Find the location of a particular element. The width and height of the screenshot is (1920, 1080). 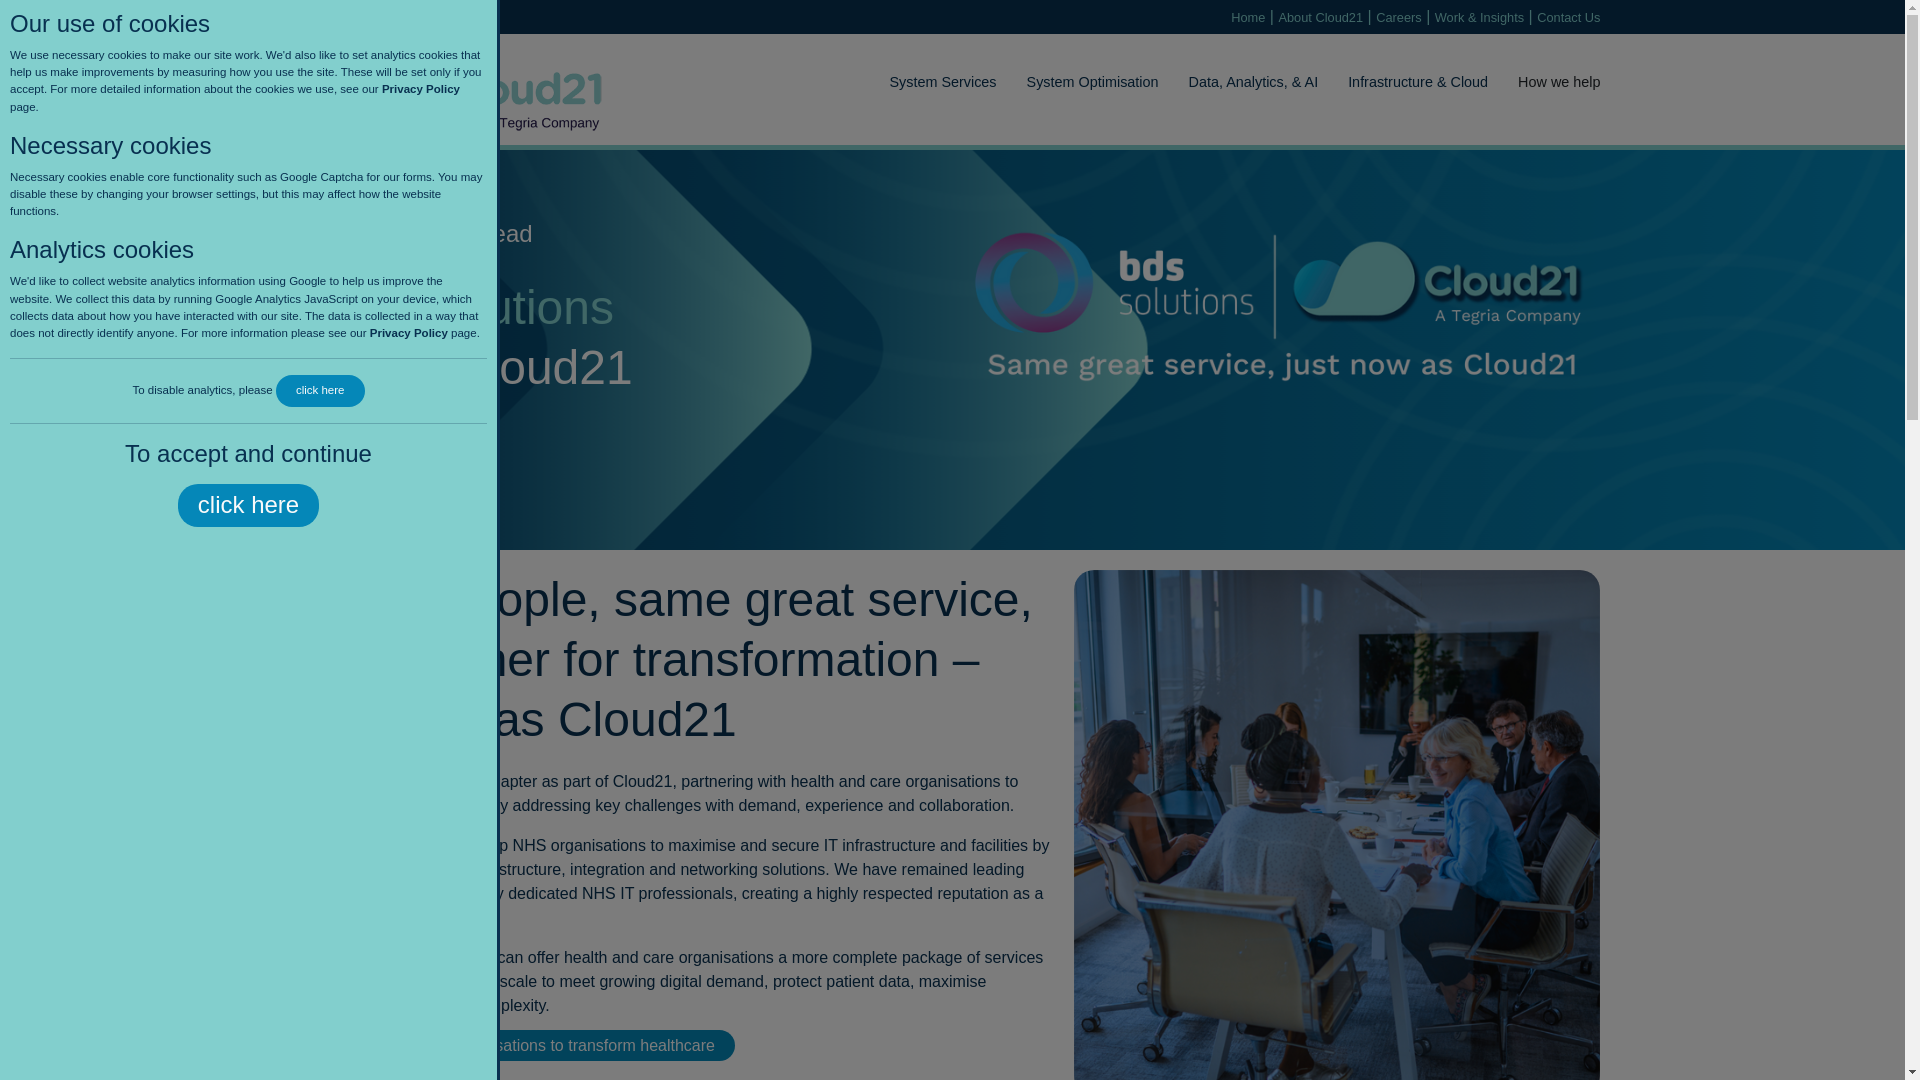

click here is located at coordinates (248, 505).